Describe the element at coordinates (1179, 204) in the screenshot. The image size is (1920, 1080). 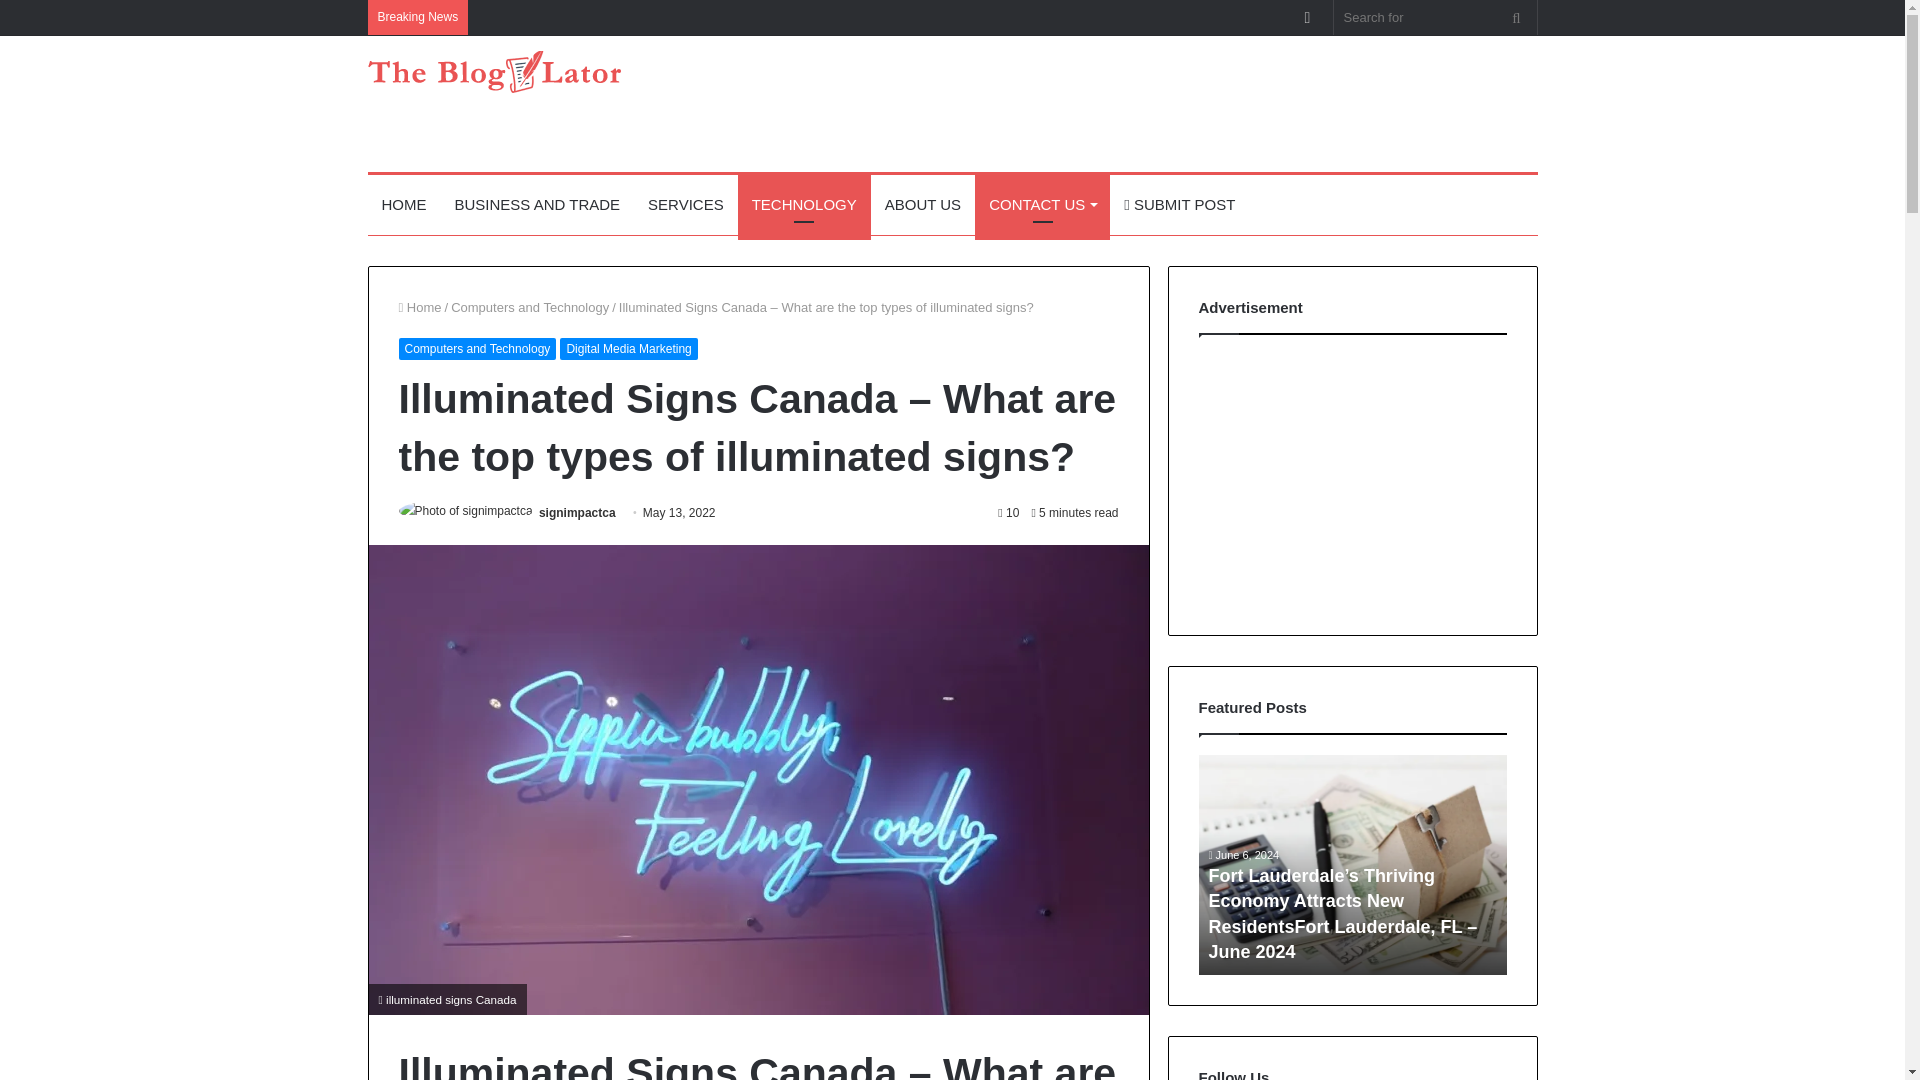
I see `SUBMIT POST` at that location.